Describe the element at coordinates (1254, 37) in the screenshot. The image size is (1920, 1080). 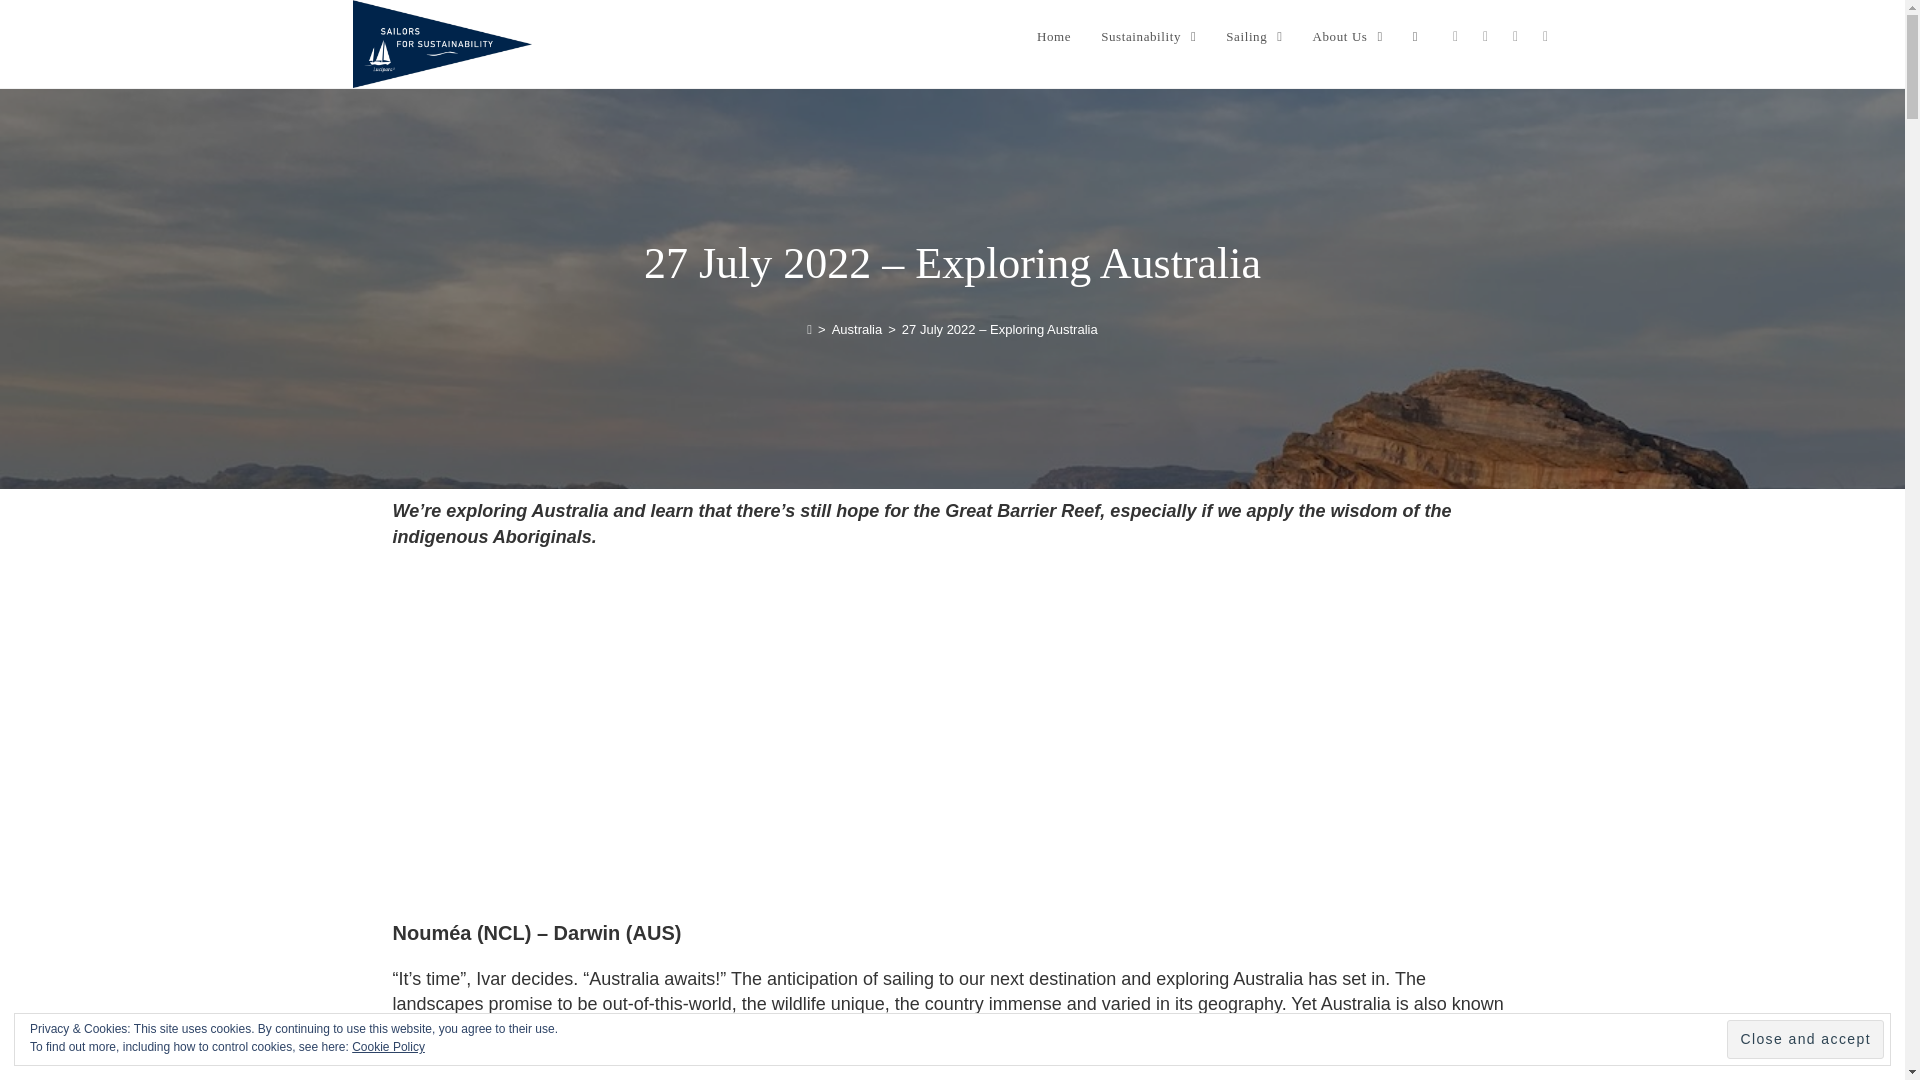
I see `Sailing` at that location.